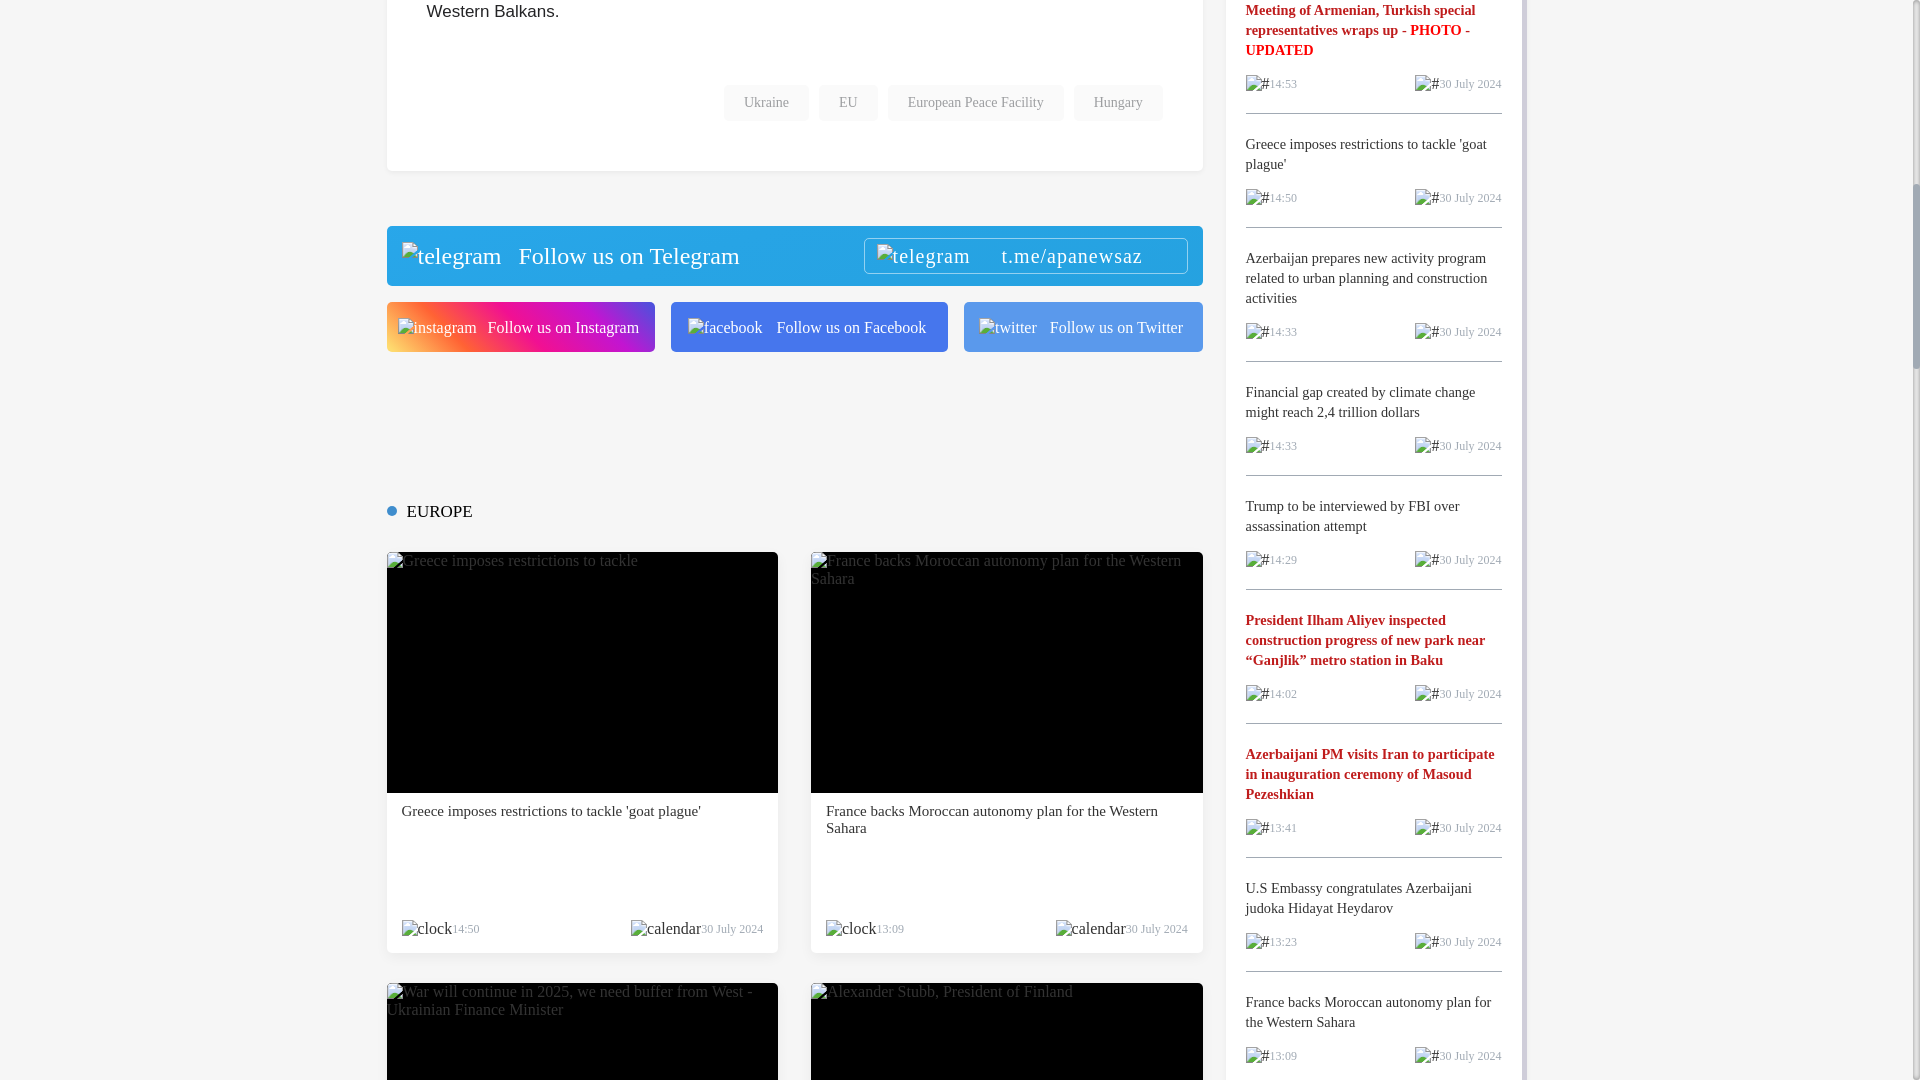 The image size is (1920, 1080). I want to click on Follow us on Instagram, so click(520, 327).